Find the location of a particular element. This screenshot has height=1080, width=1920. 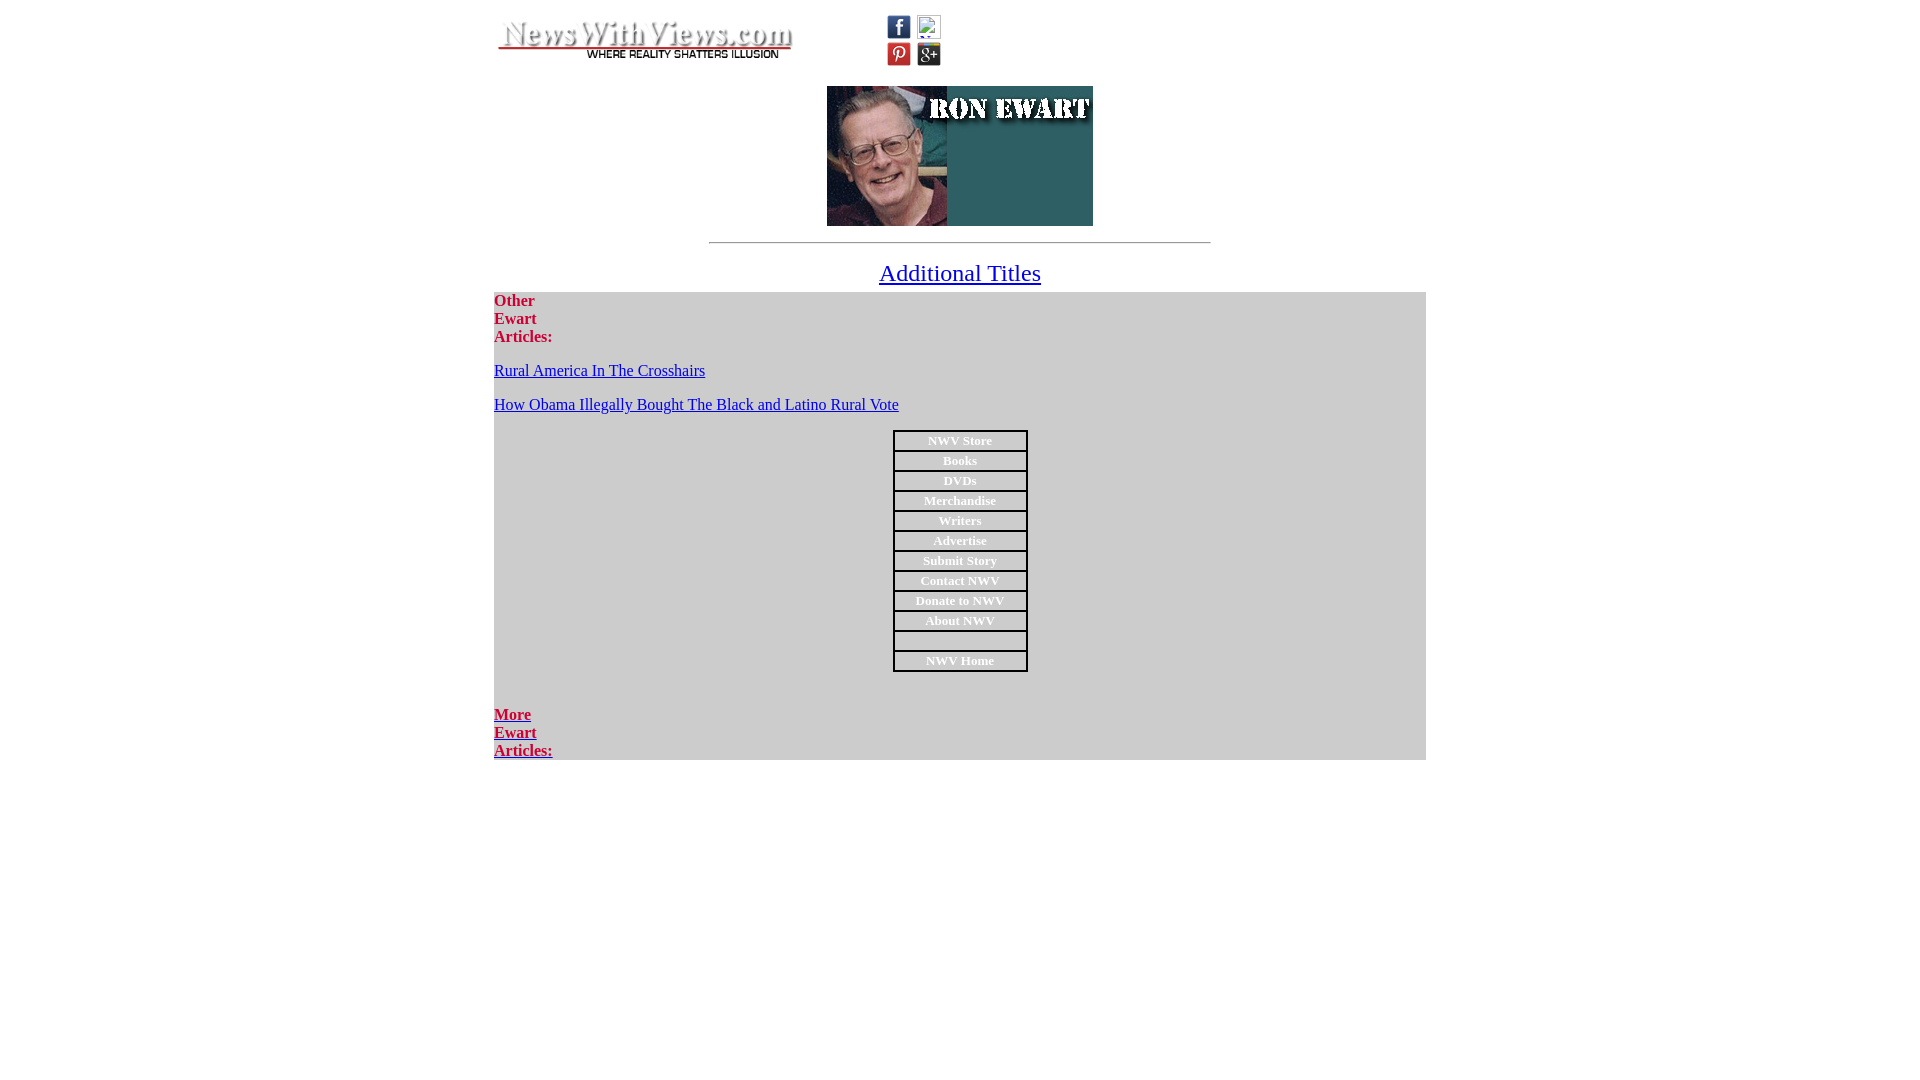

Writers is located at coordinates (960, 519).